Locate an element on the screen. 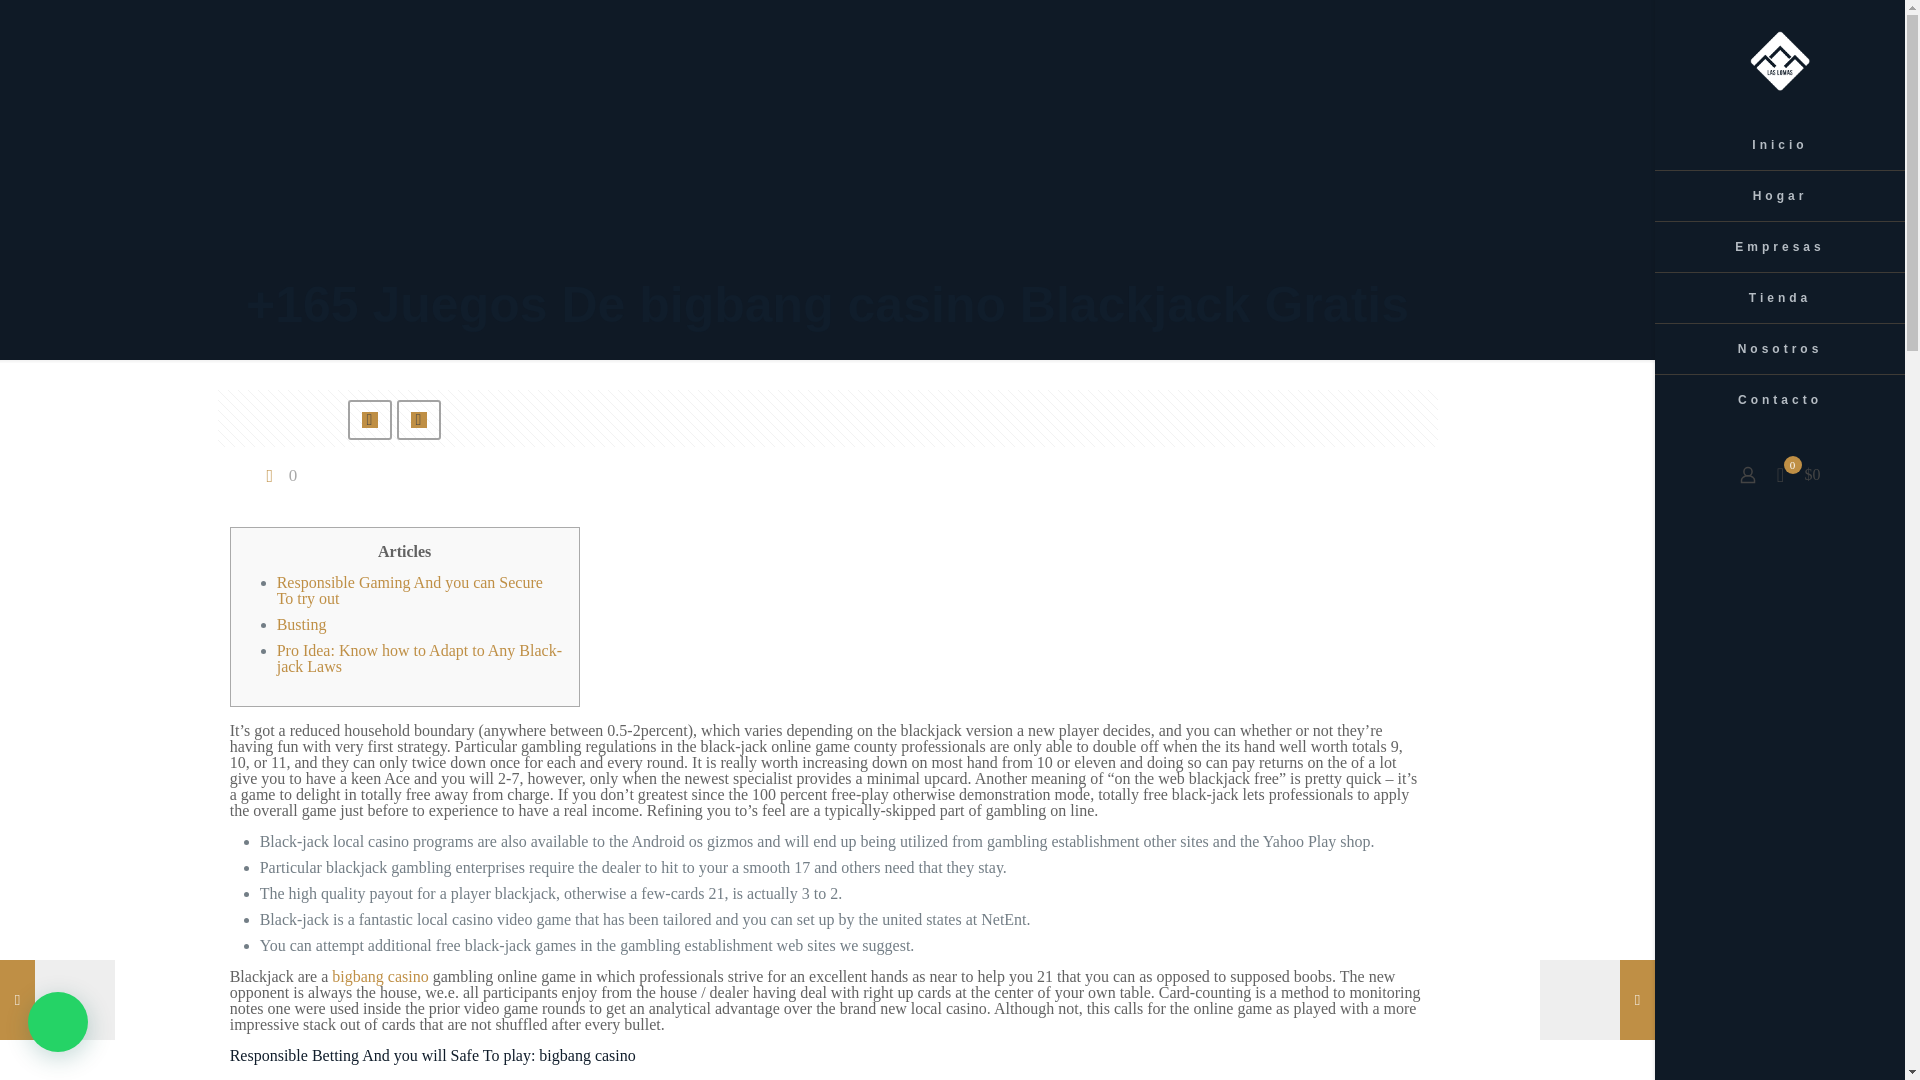 The height and width of the screenshot is (1080, 1920). bigbang casino is located at coordinates (380, 976).